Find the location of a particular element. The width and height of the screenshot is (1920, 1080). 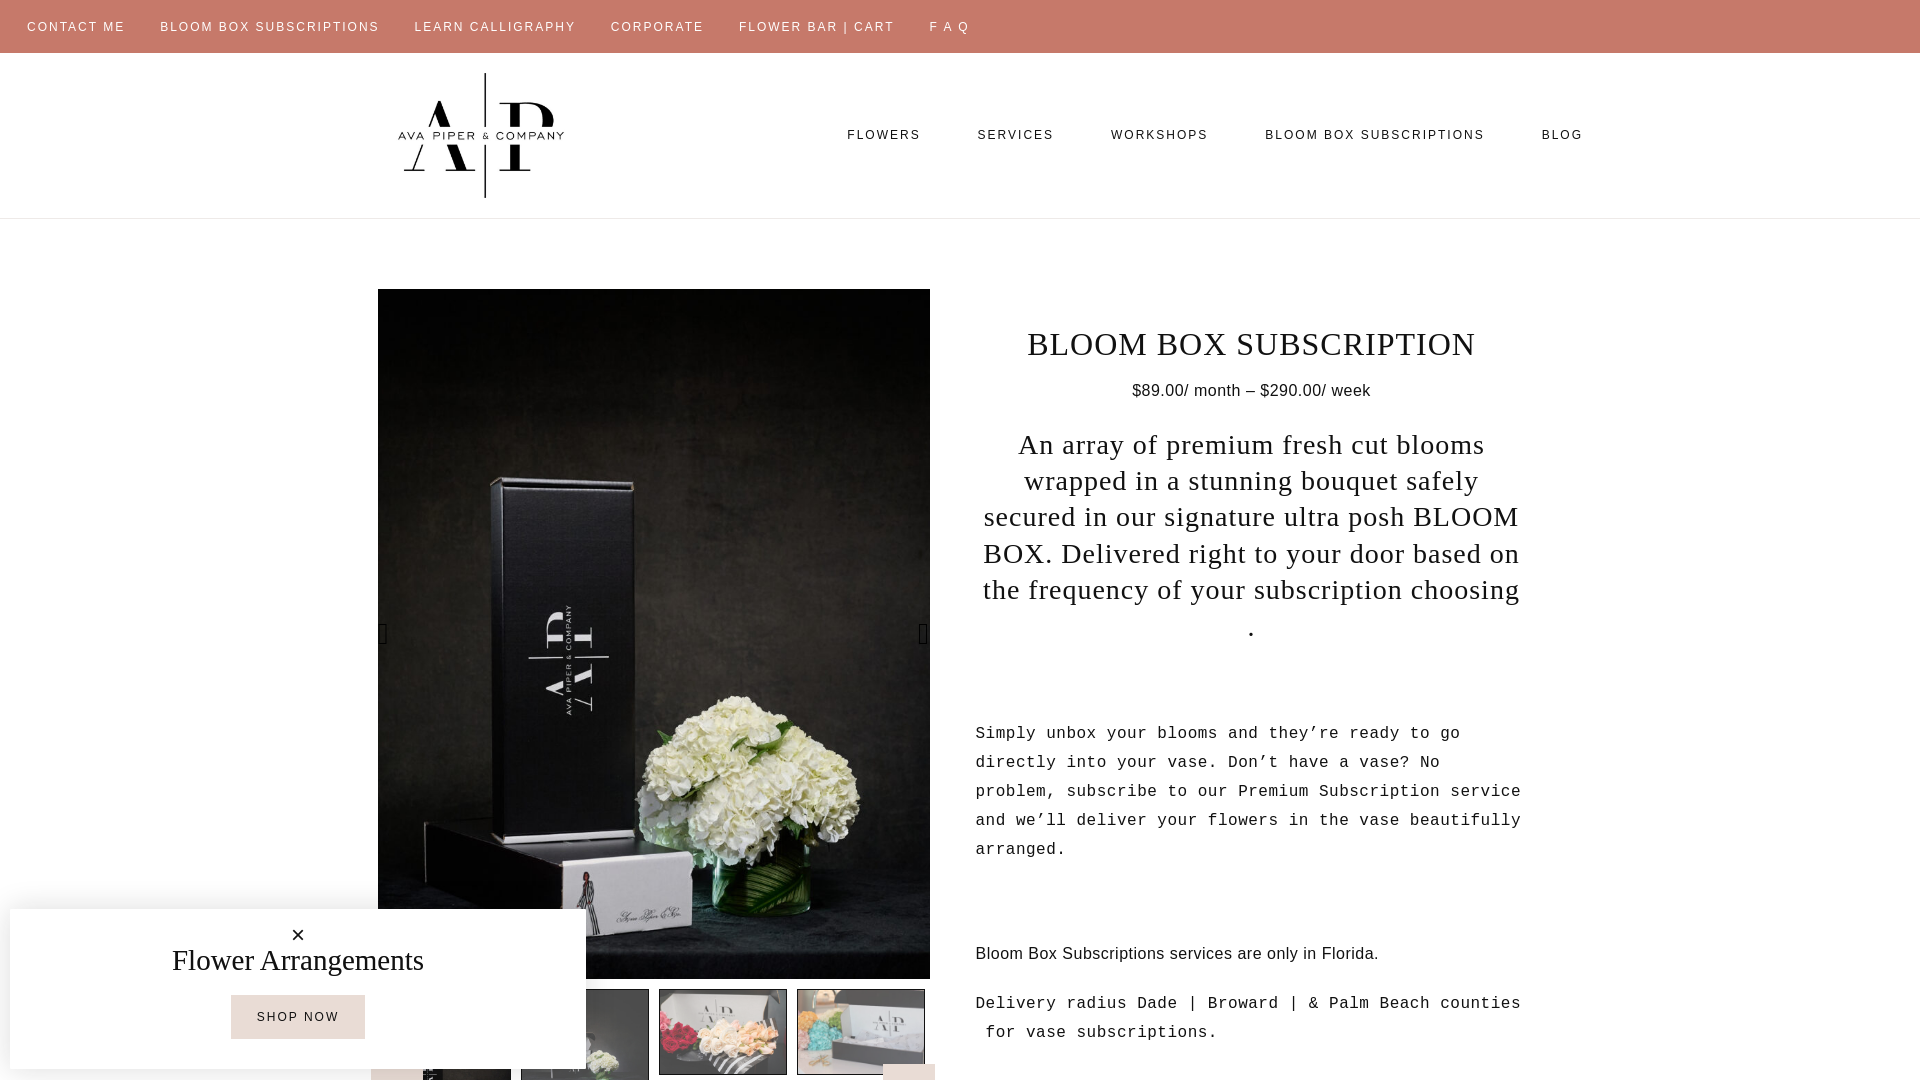

SERVICES is located at coordinates (1016, 134).